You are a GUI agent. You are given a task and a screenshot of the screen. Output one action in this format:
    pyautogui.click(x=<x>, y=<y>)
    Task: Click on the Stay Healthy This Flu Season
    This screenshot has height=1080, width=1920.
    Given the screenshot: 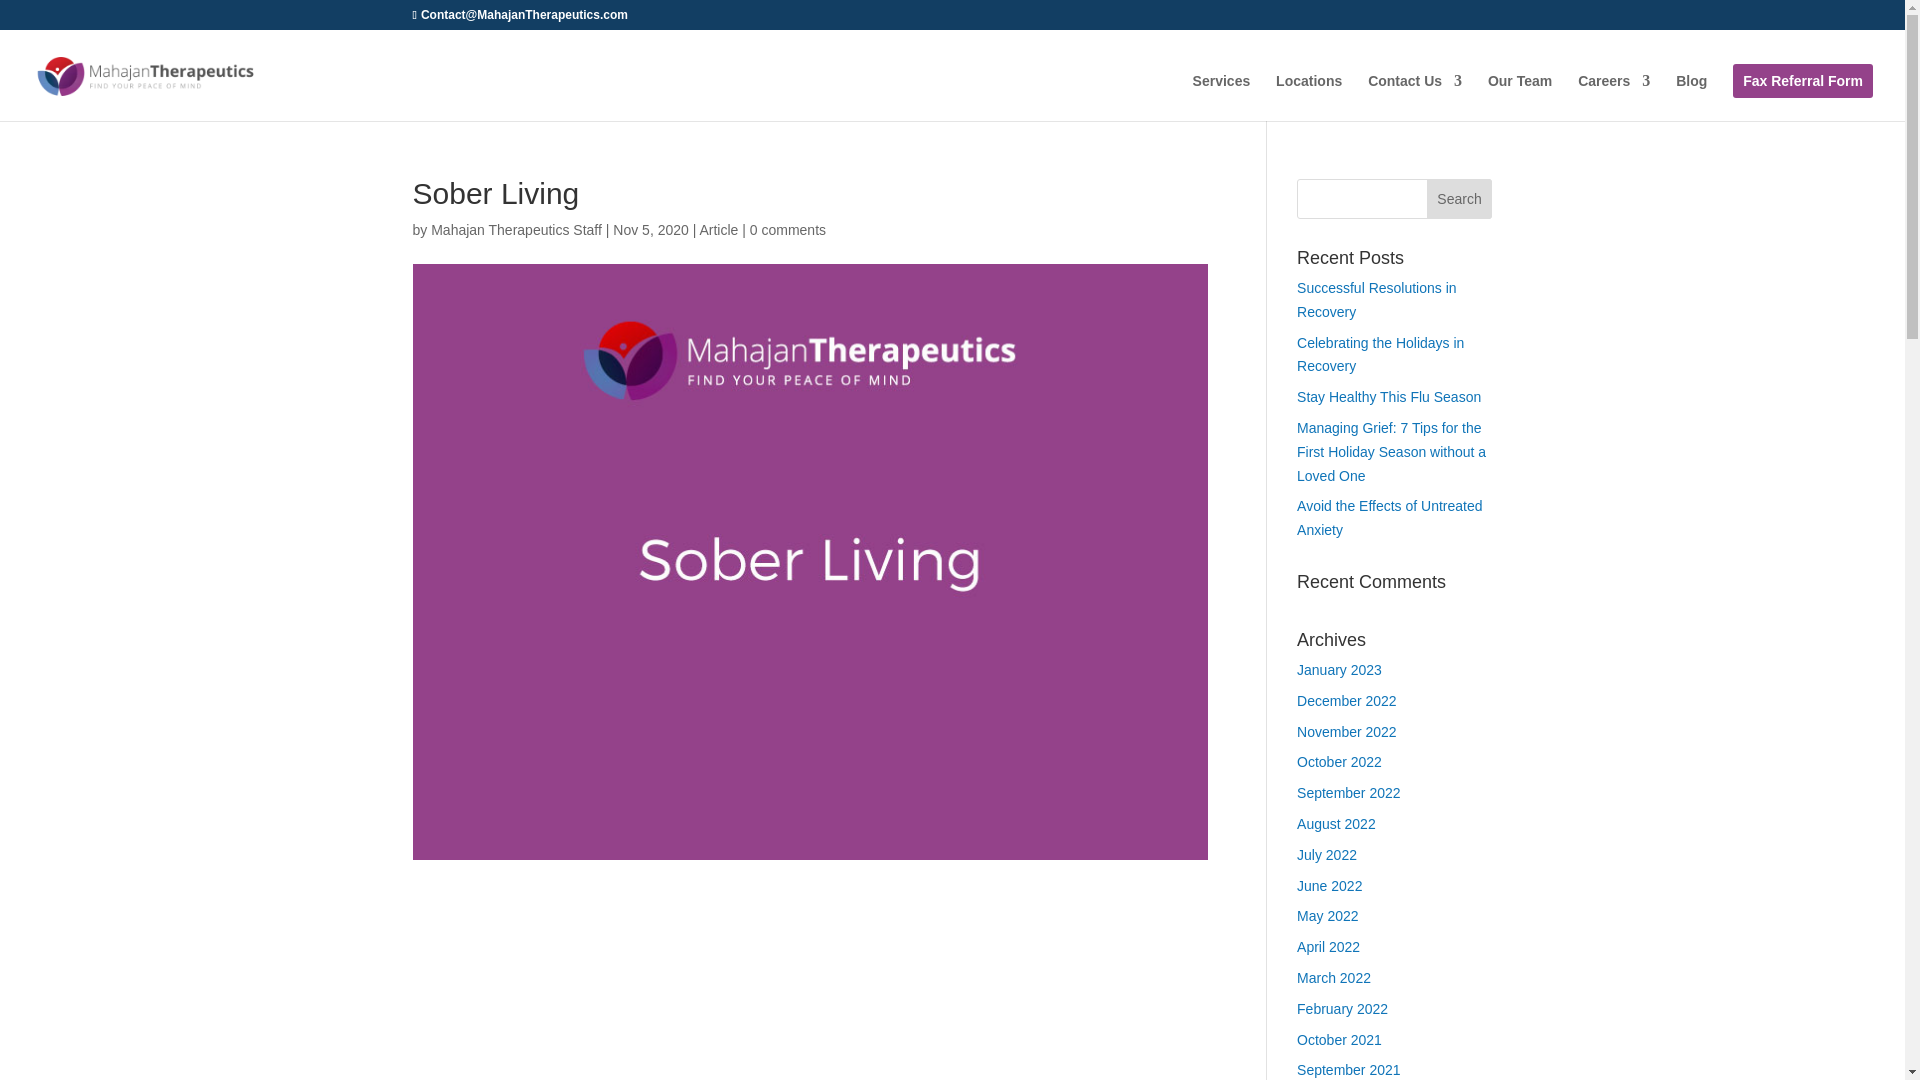 What is the action you would take?
    pyautogui.click(x=1388, y=396)
    